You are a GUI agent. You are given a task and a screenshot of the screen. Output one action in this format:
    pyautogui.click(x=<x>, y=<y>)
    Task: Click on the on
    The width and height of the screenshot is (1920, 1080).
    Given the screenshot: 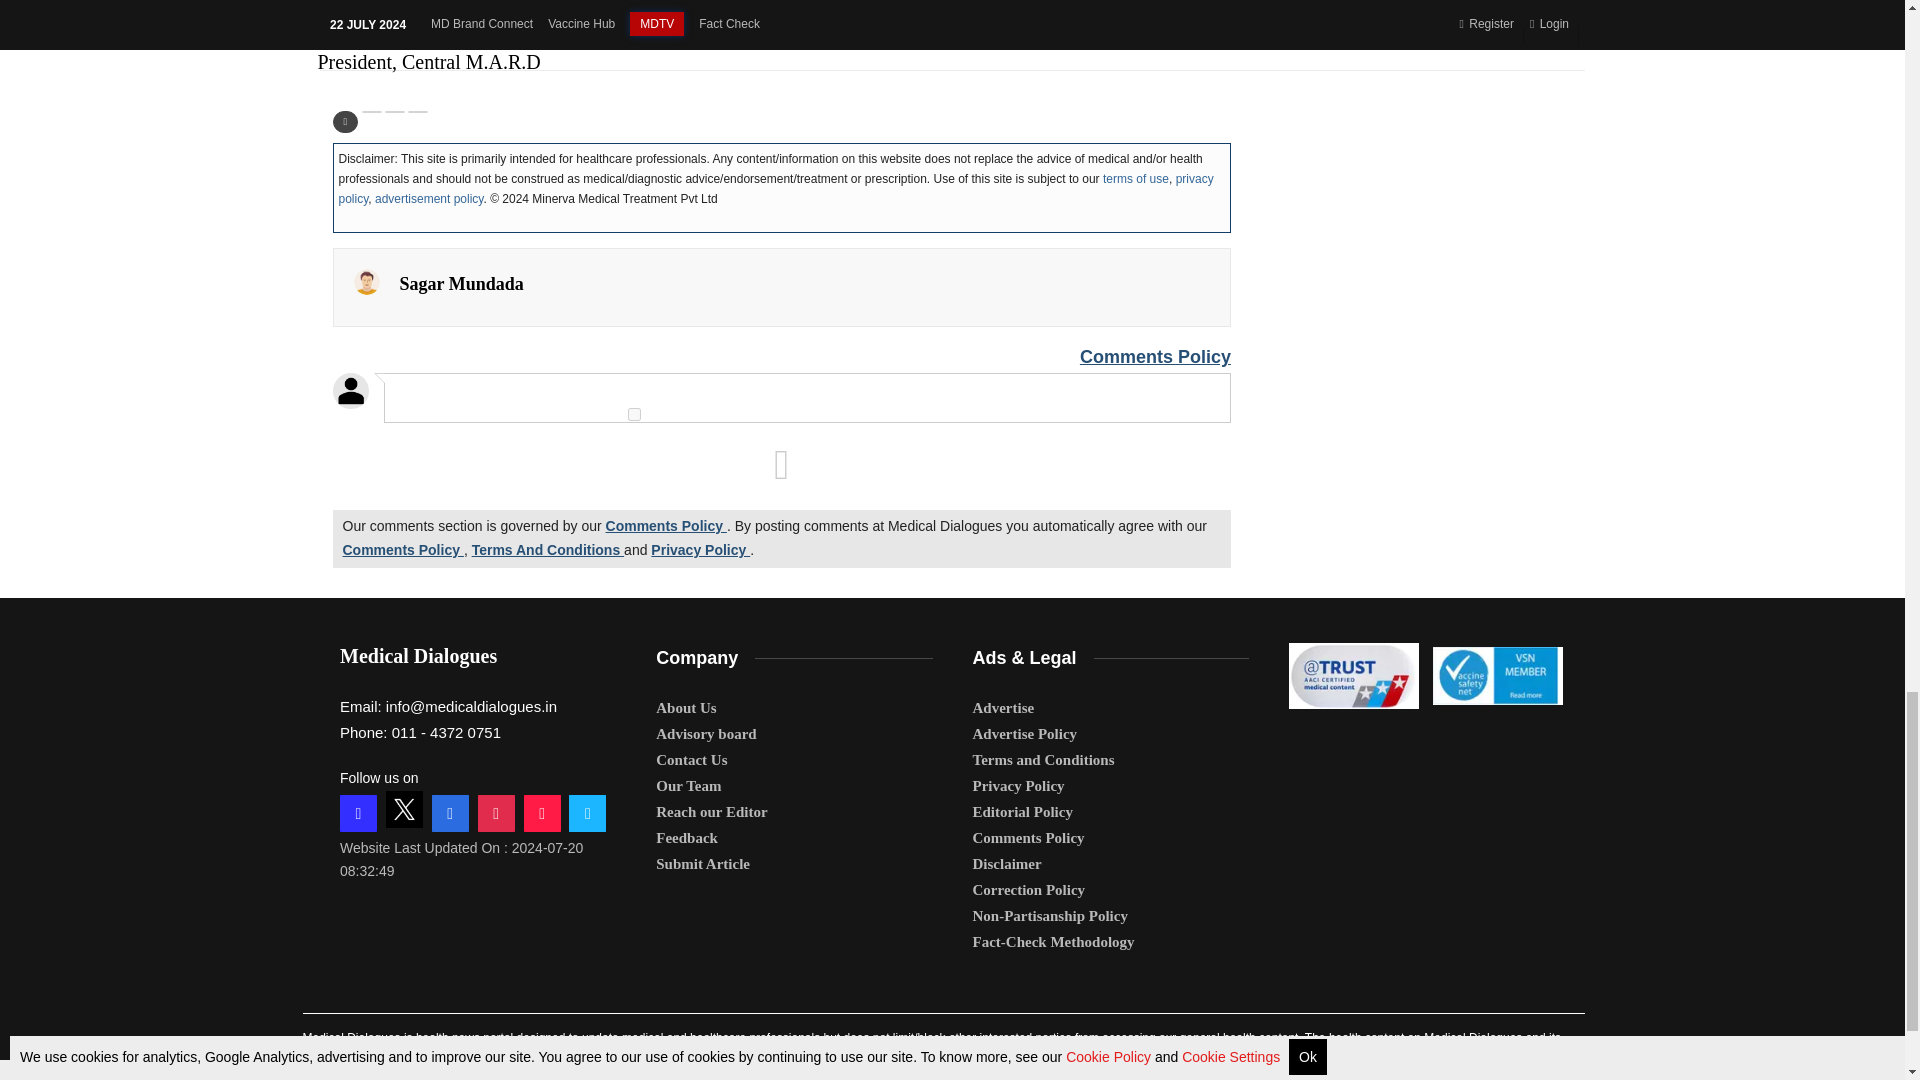 What is the action you would take?
    pyautogui.click(x=634, y=414)
    